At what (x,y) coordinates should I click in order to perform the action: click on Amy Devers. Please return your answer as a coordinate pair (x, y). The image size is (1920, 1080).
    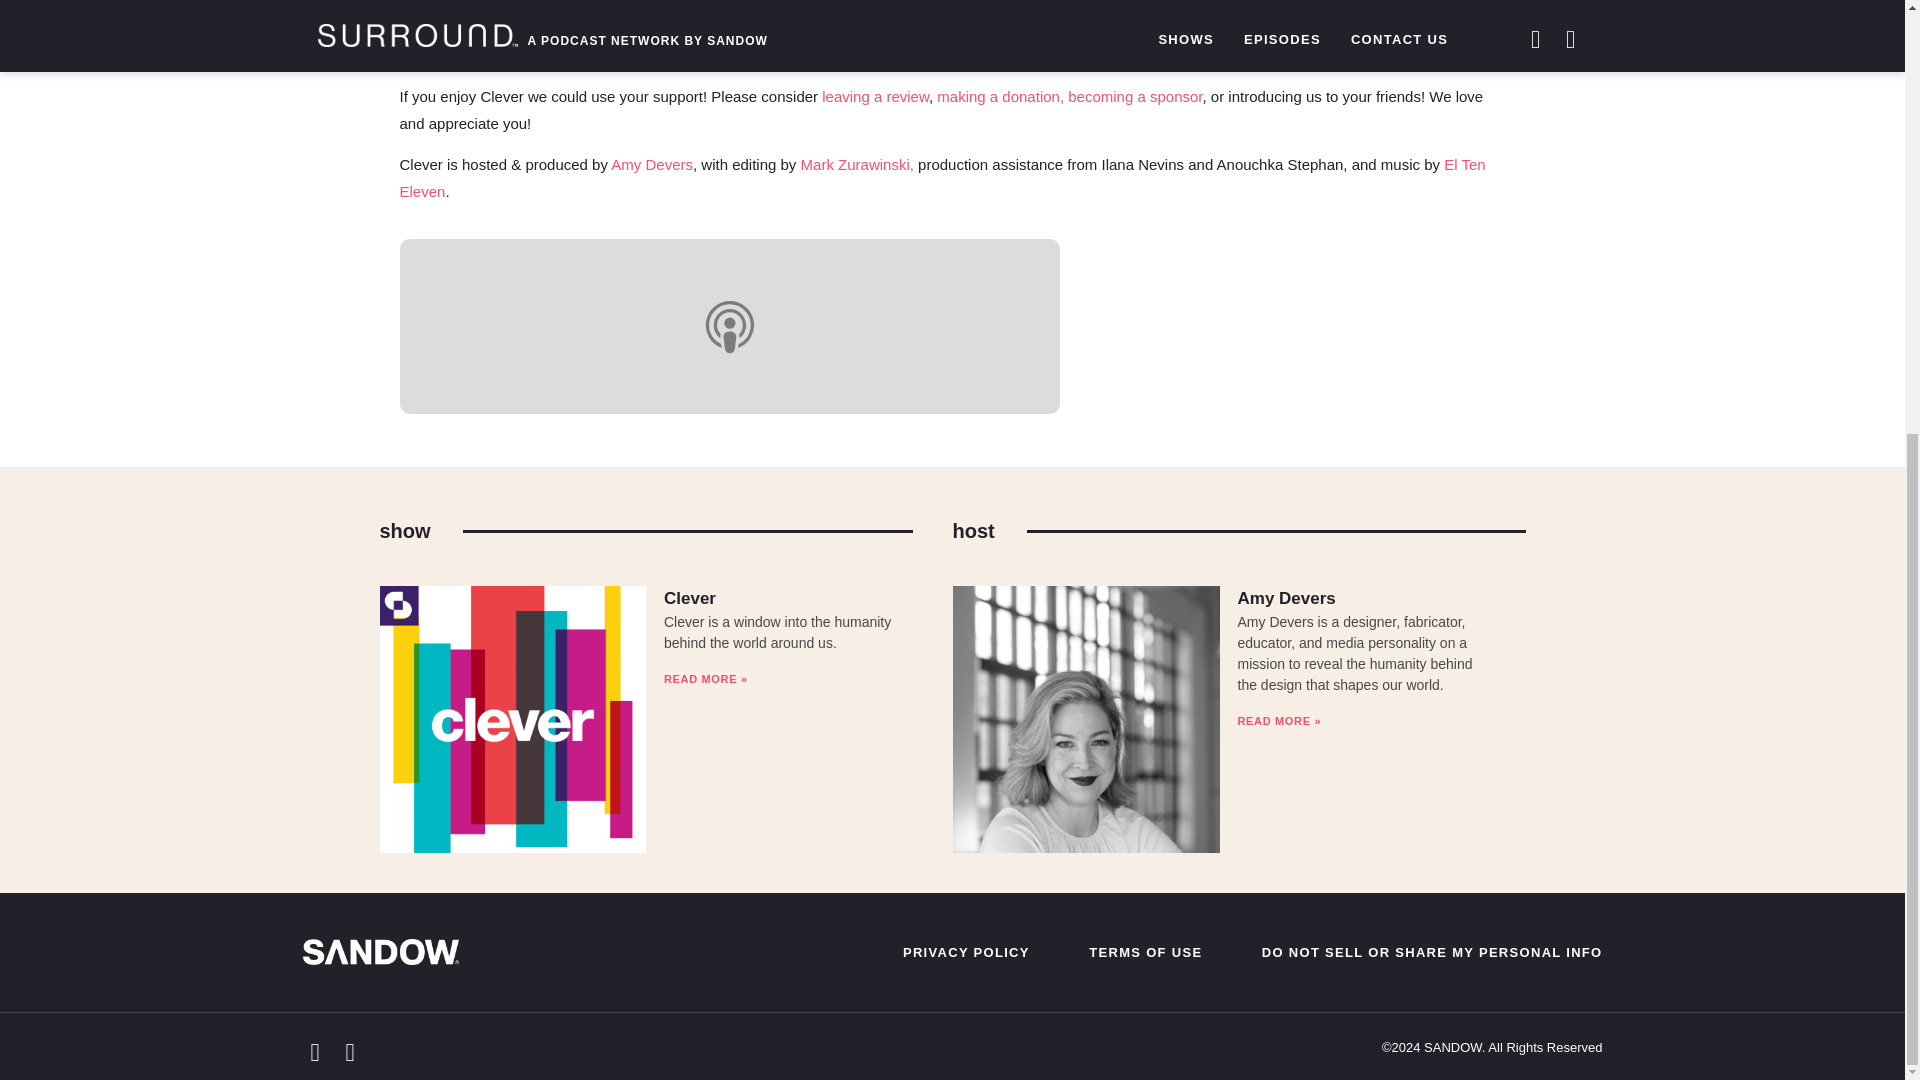
    Looking at the image, I should click on (652, 164).